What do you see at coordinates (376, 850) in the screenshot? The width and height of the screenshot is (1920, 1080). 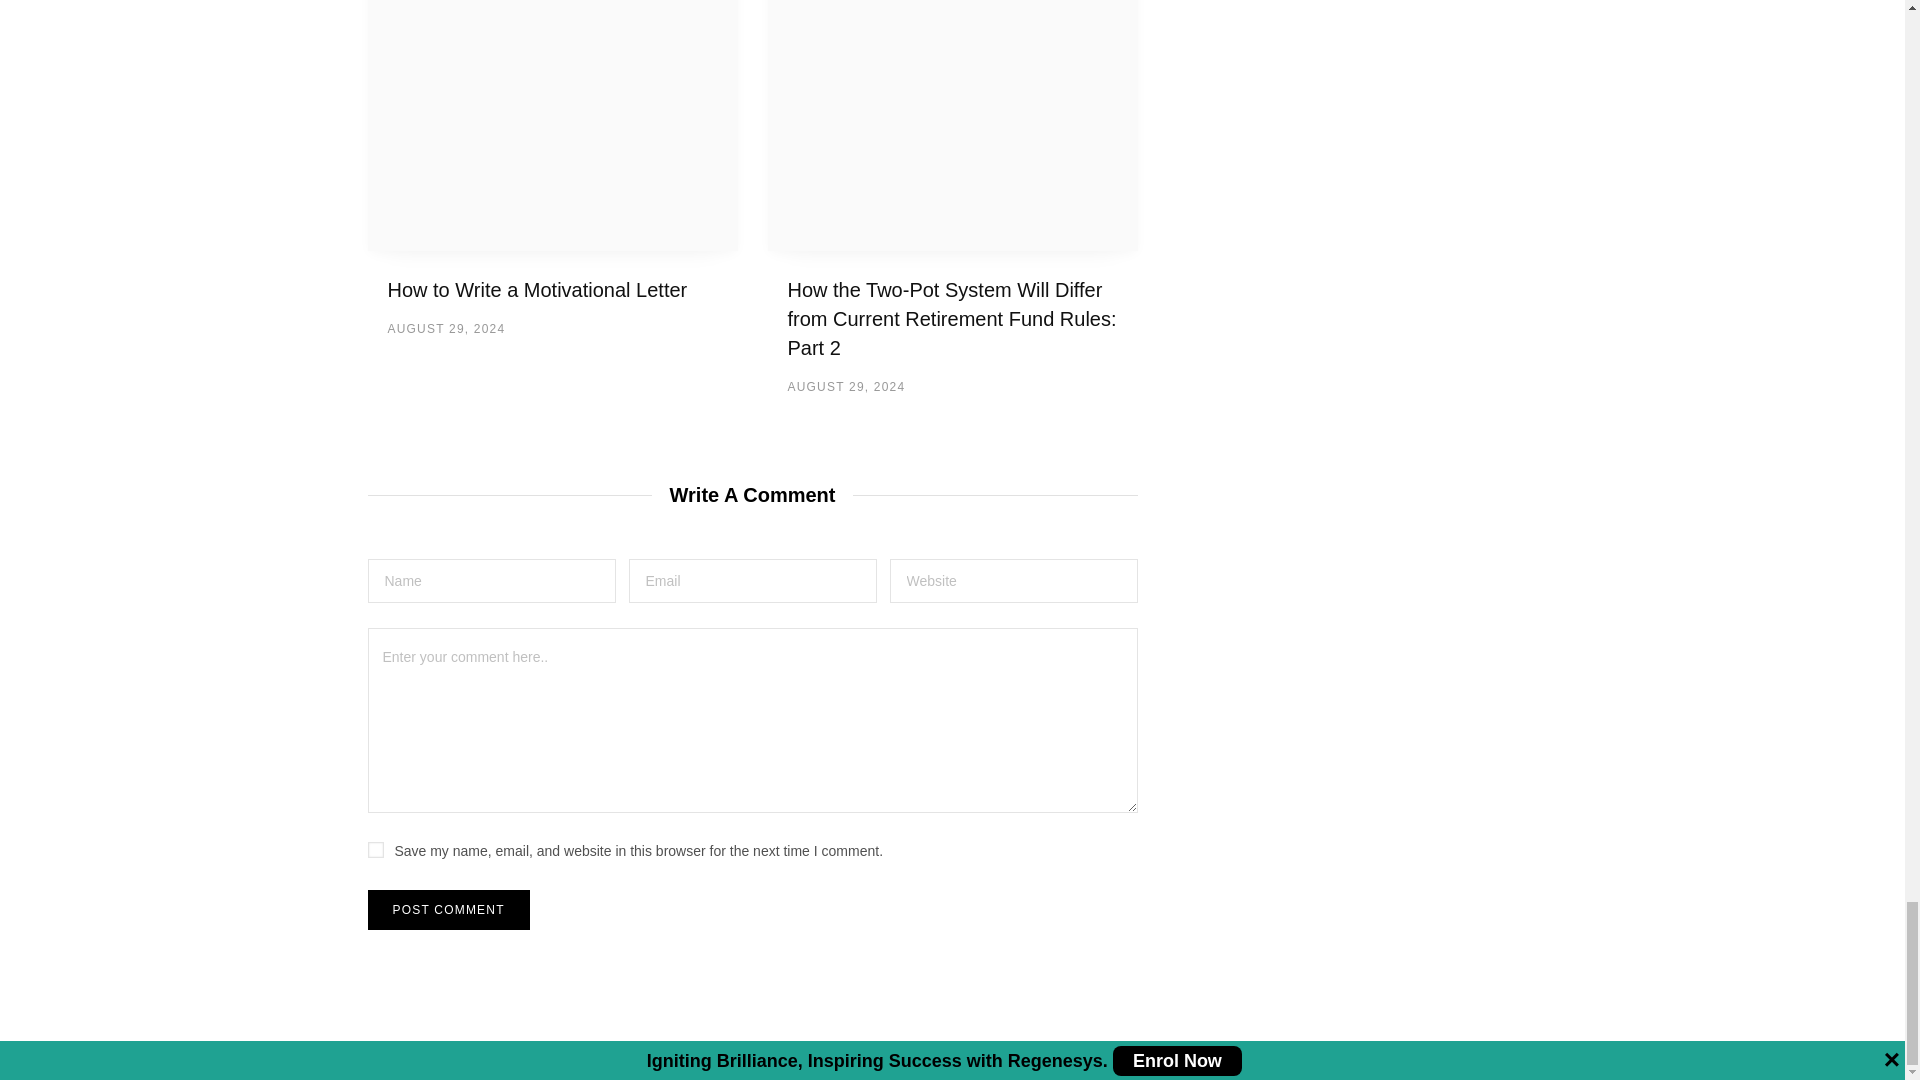 I see `yes` at bounding box center [376, 850].